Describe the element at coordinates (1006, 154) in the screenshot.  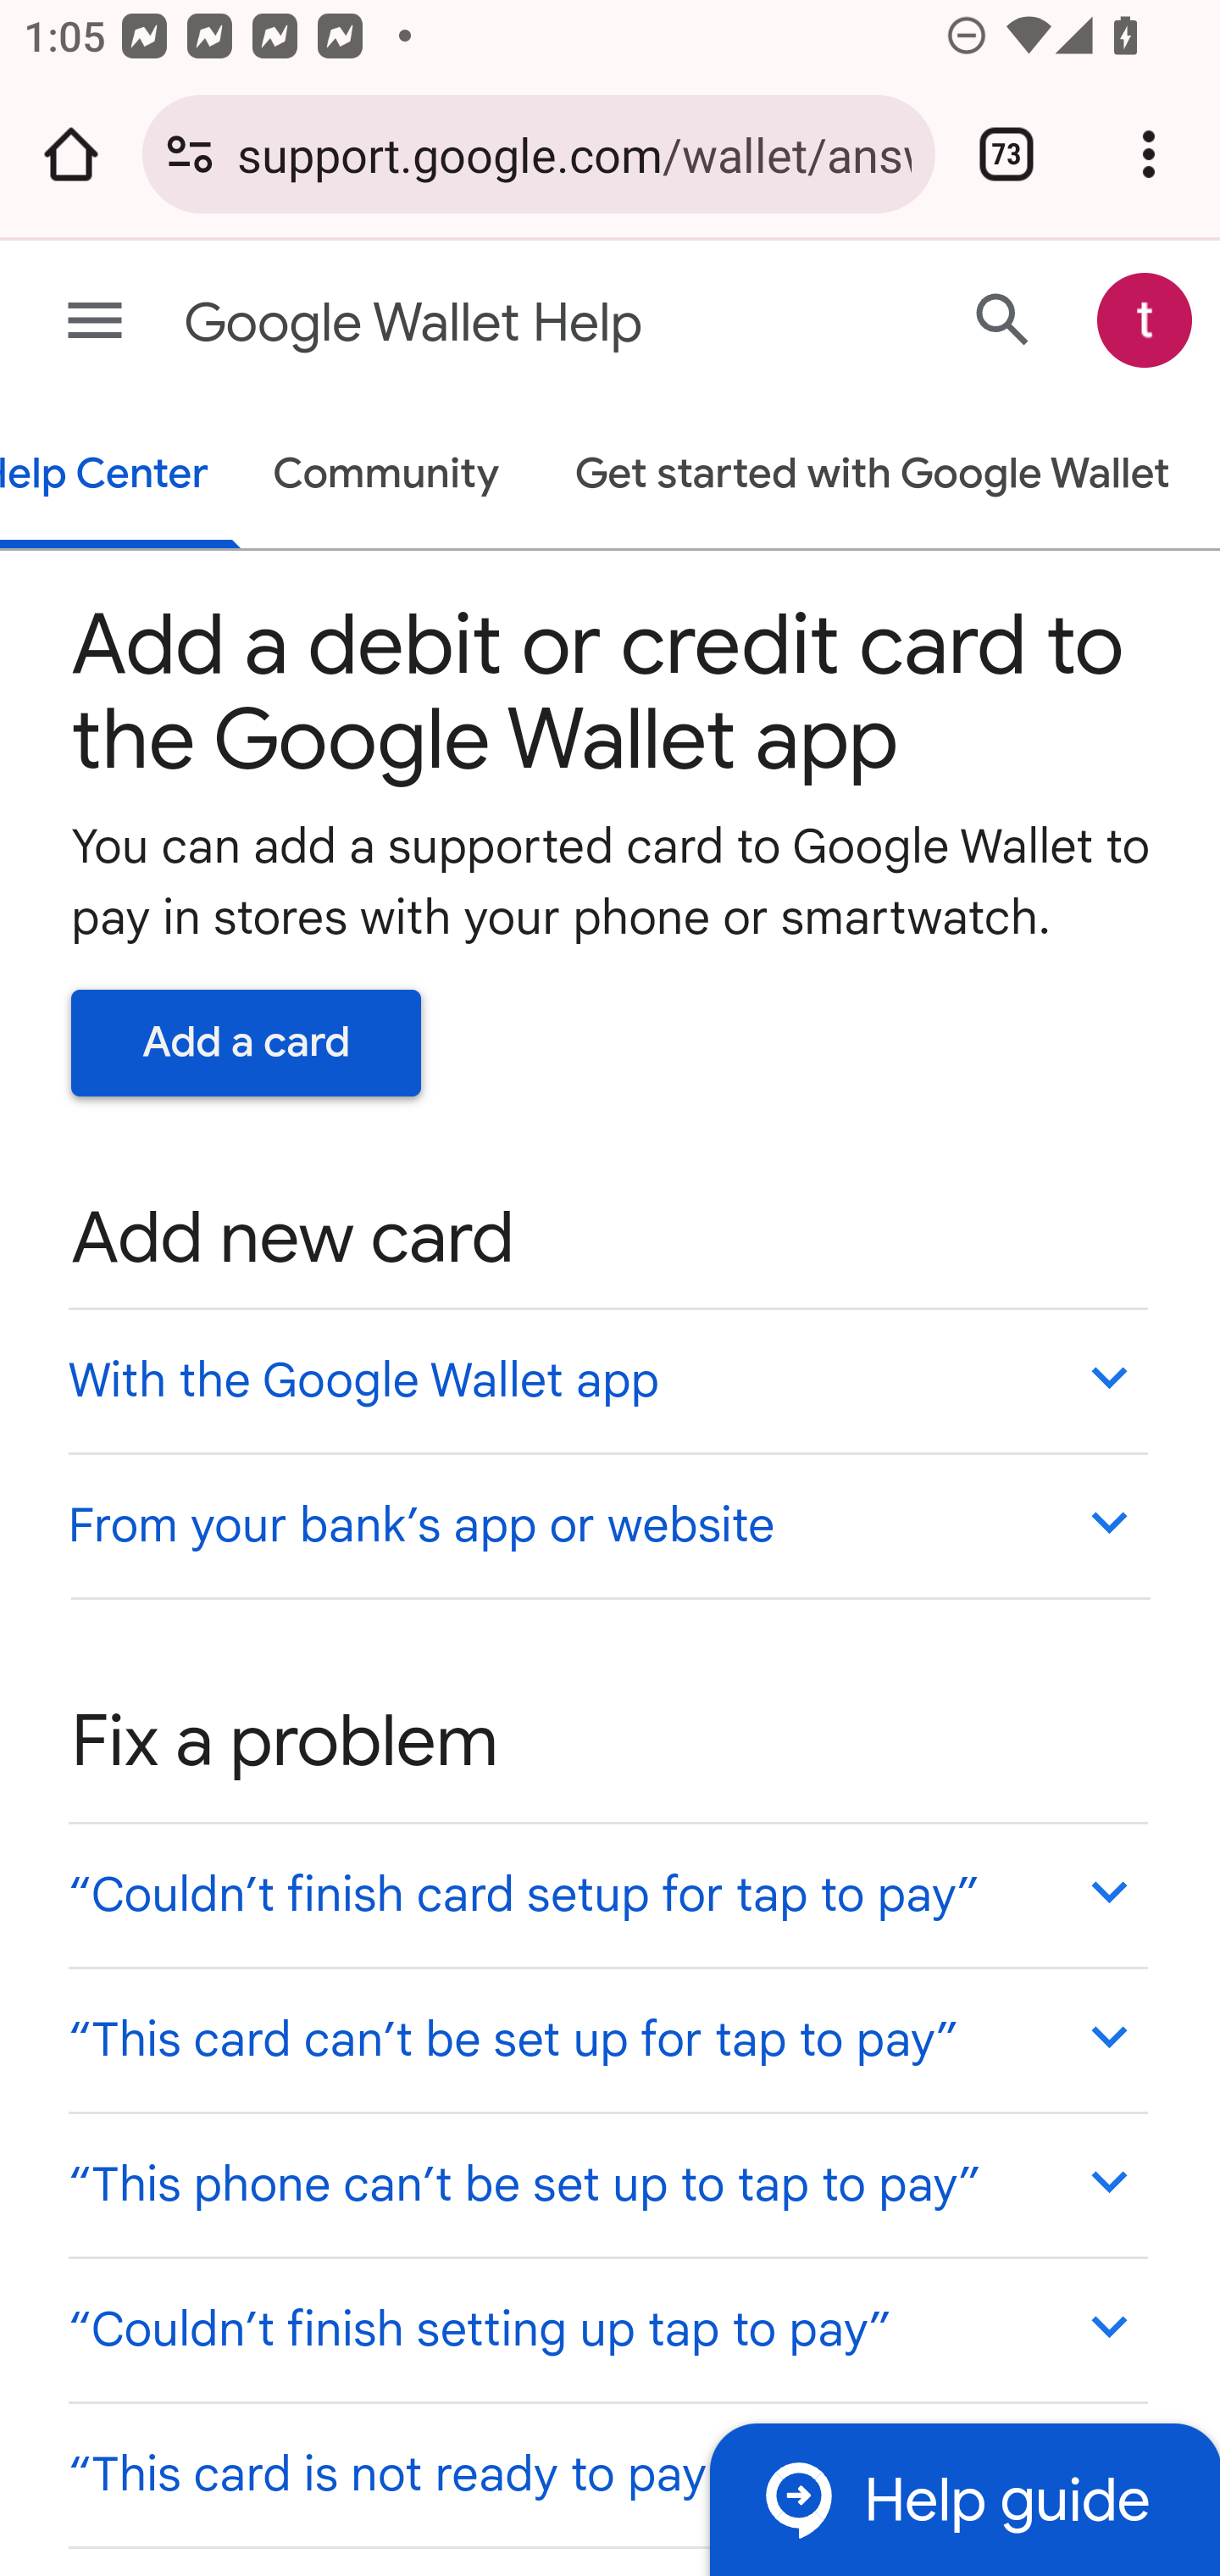
I see `Switch or close tabs` at that location.